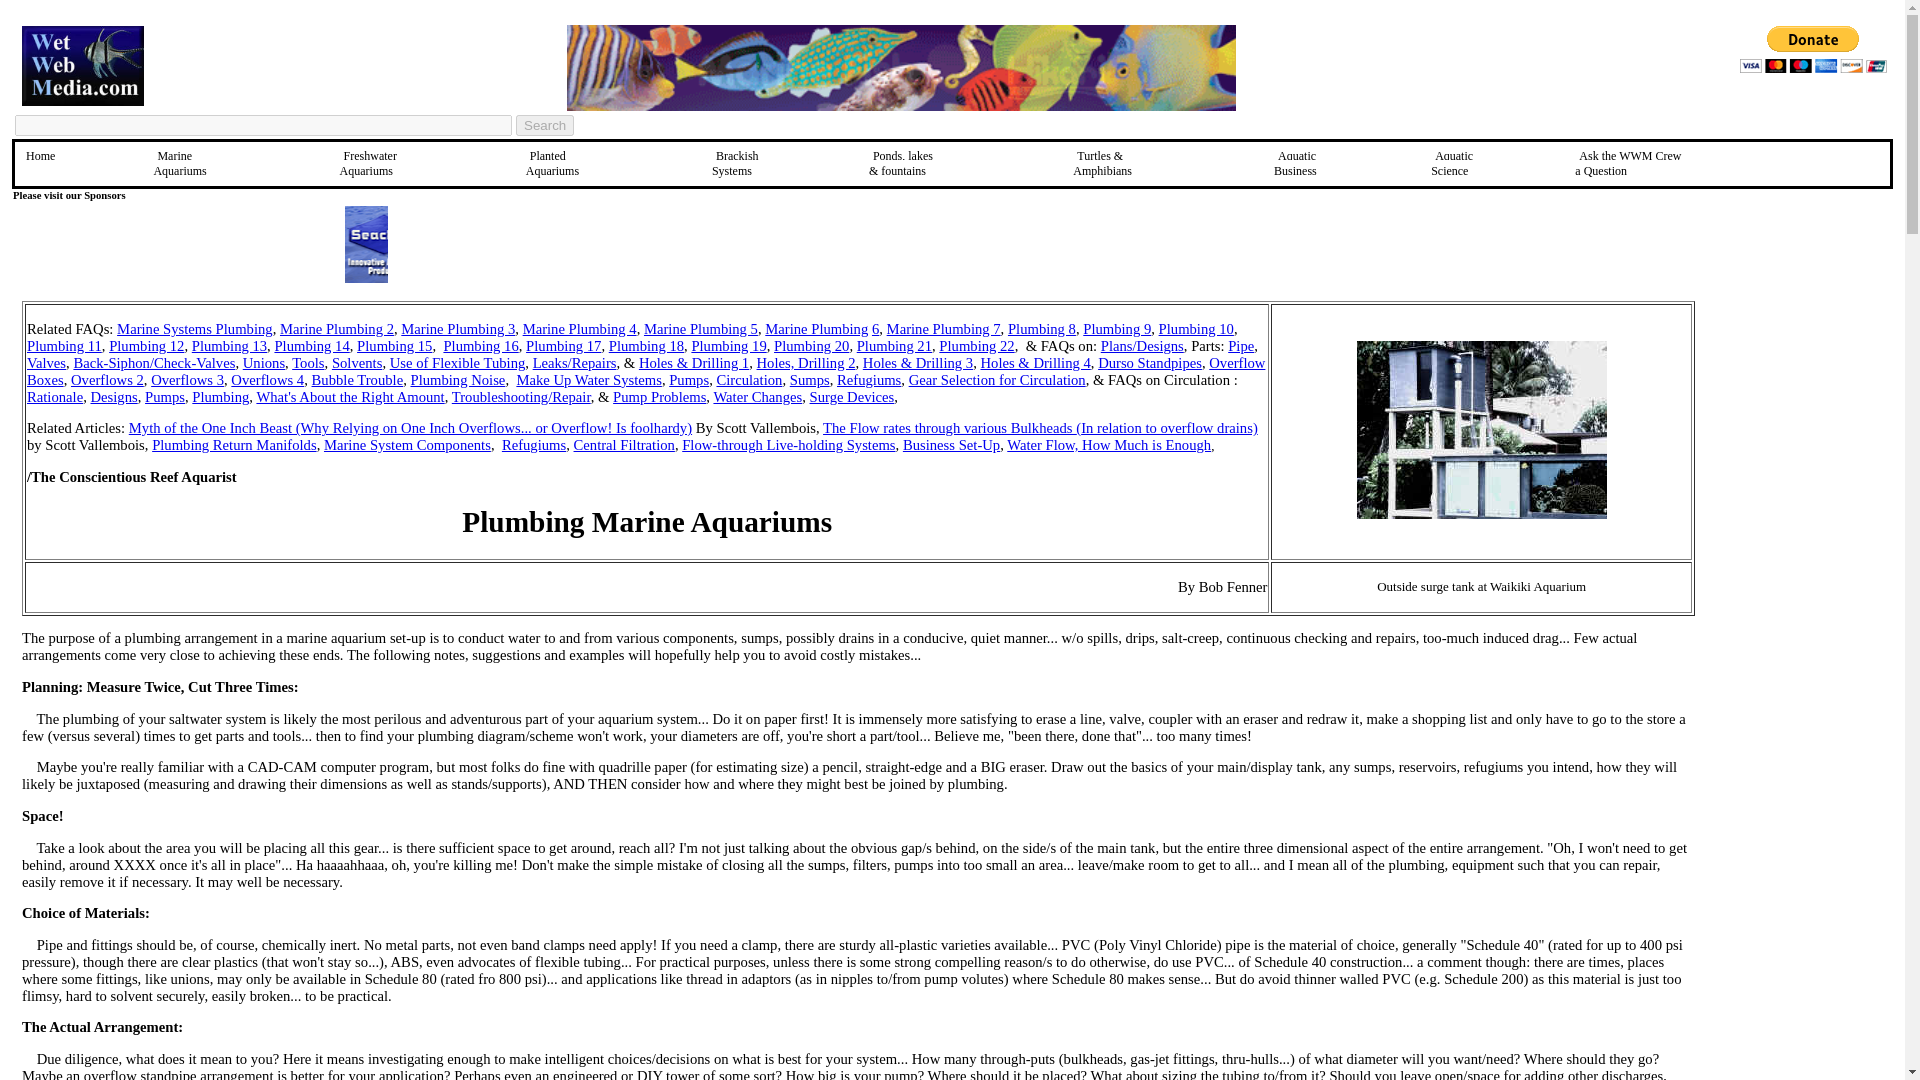 The width and height of the screenshot is (1920, 1080). Describe the element at coordinates (181, 163) in the screenshot. I see `Marine Plumbing 7` at that location.